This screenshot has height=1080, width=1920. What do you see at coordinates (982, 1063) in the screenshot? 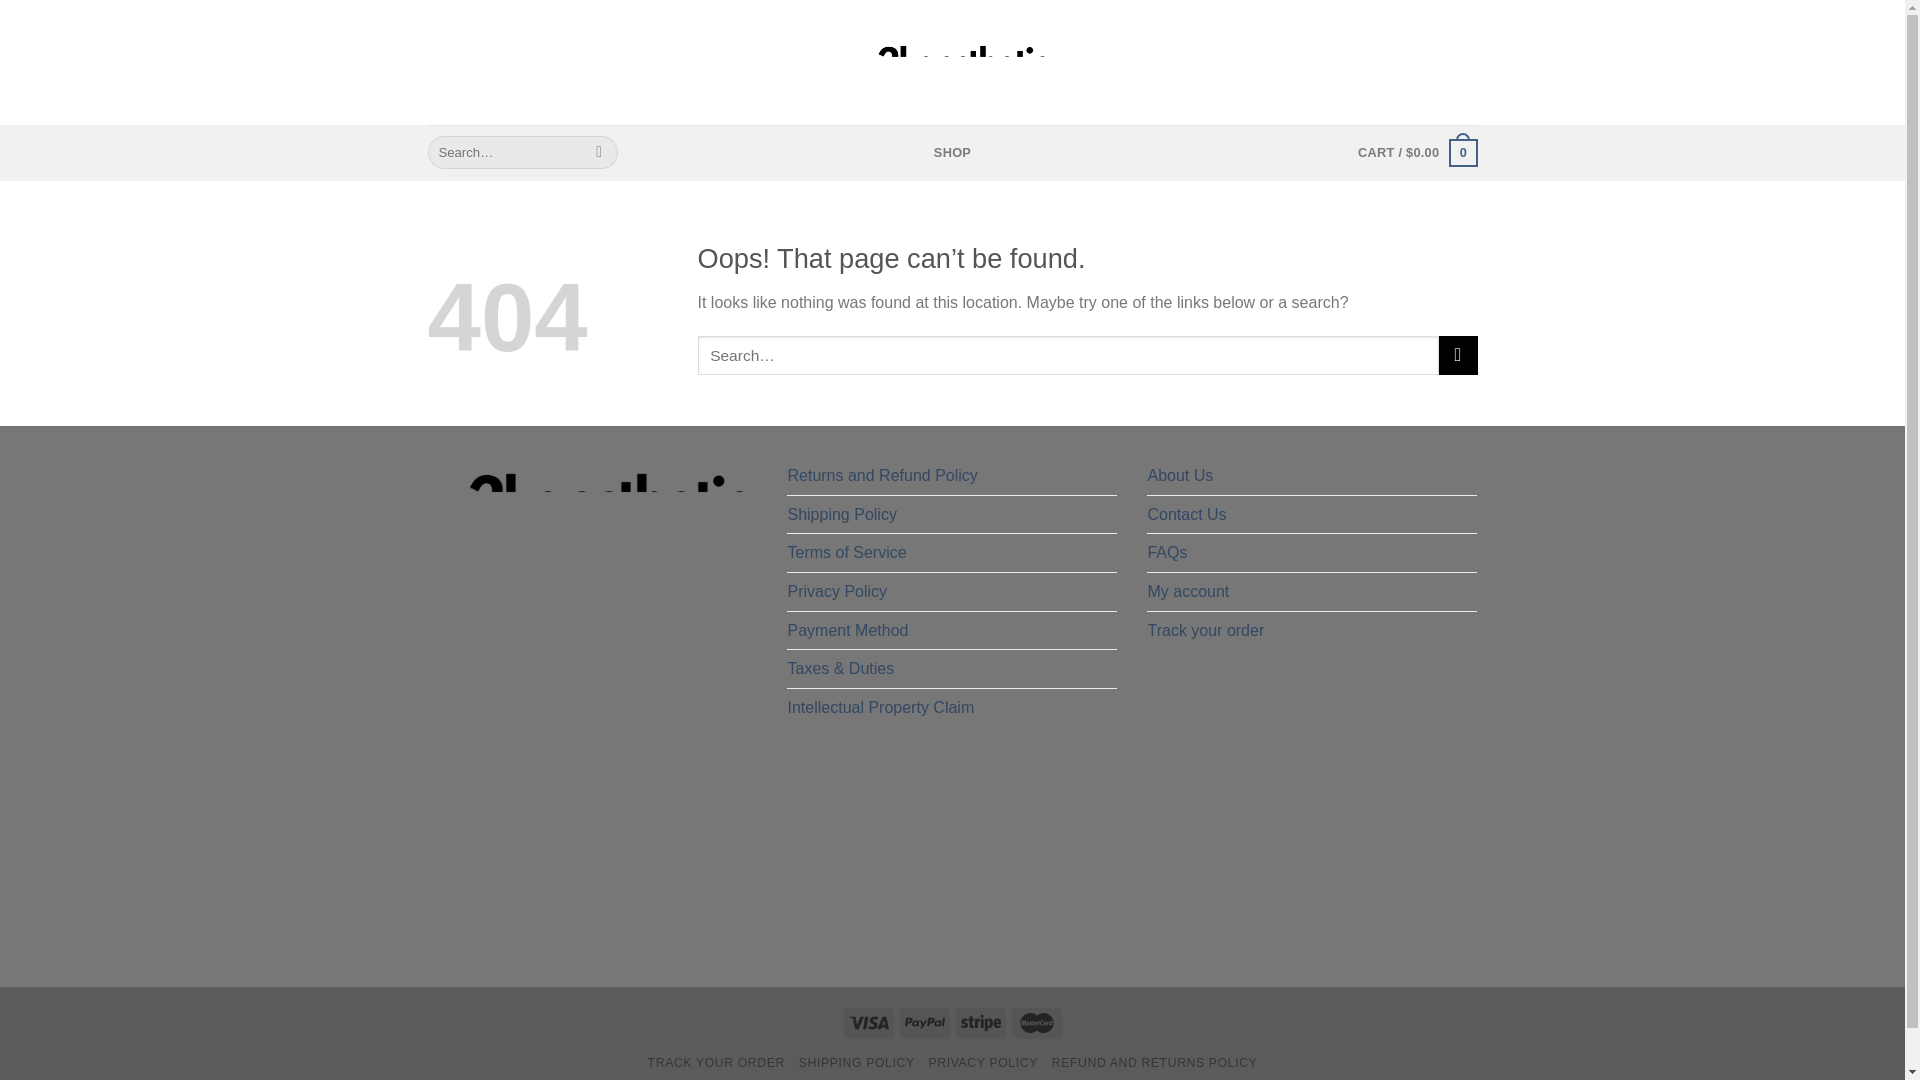
I see `PRIVACY POLICY` at bounding box center [982, 1063].